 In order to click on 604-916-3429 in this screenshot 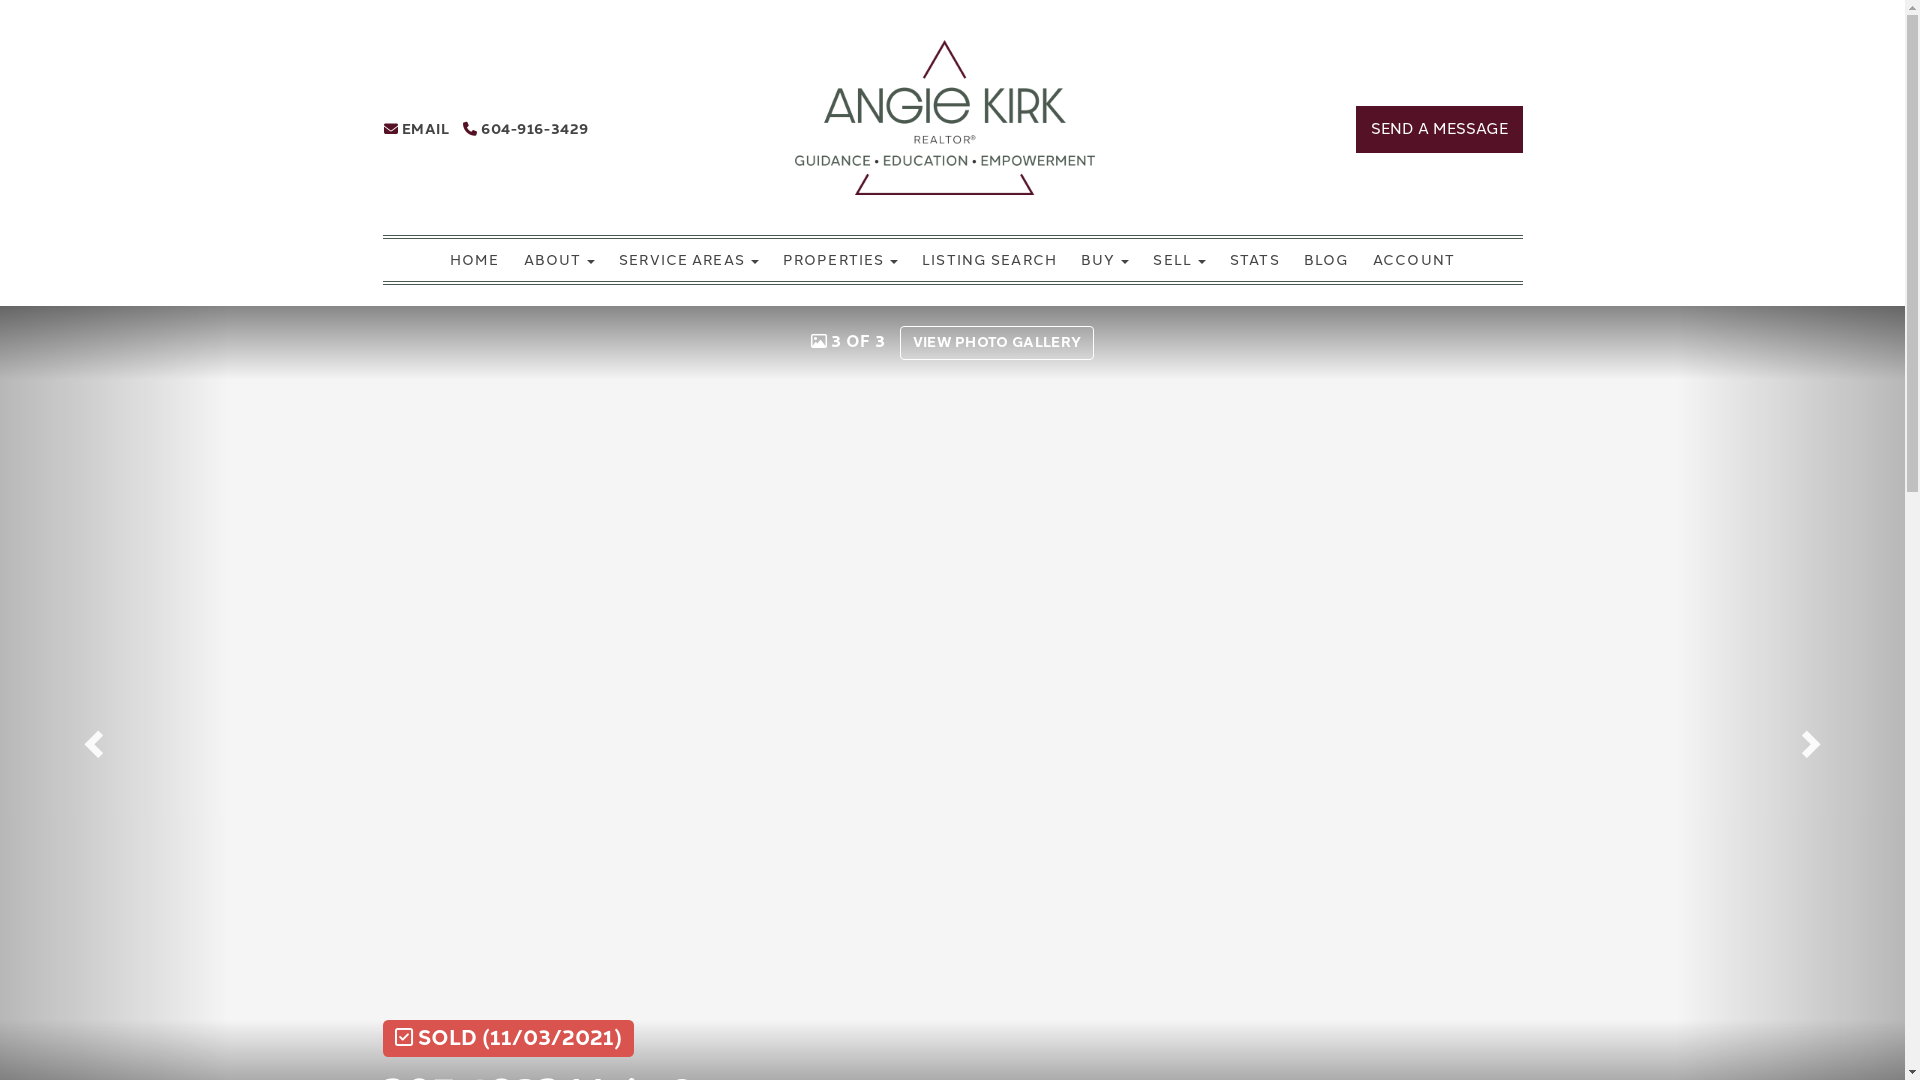, I will do `click(526, 130)`.